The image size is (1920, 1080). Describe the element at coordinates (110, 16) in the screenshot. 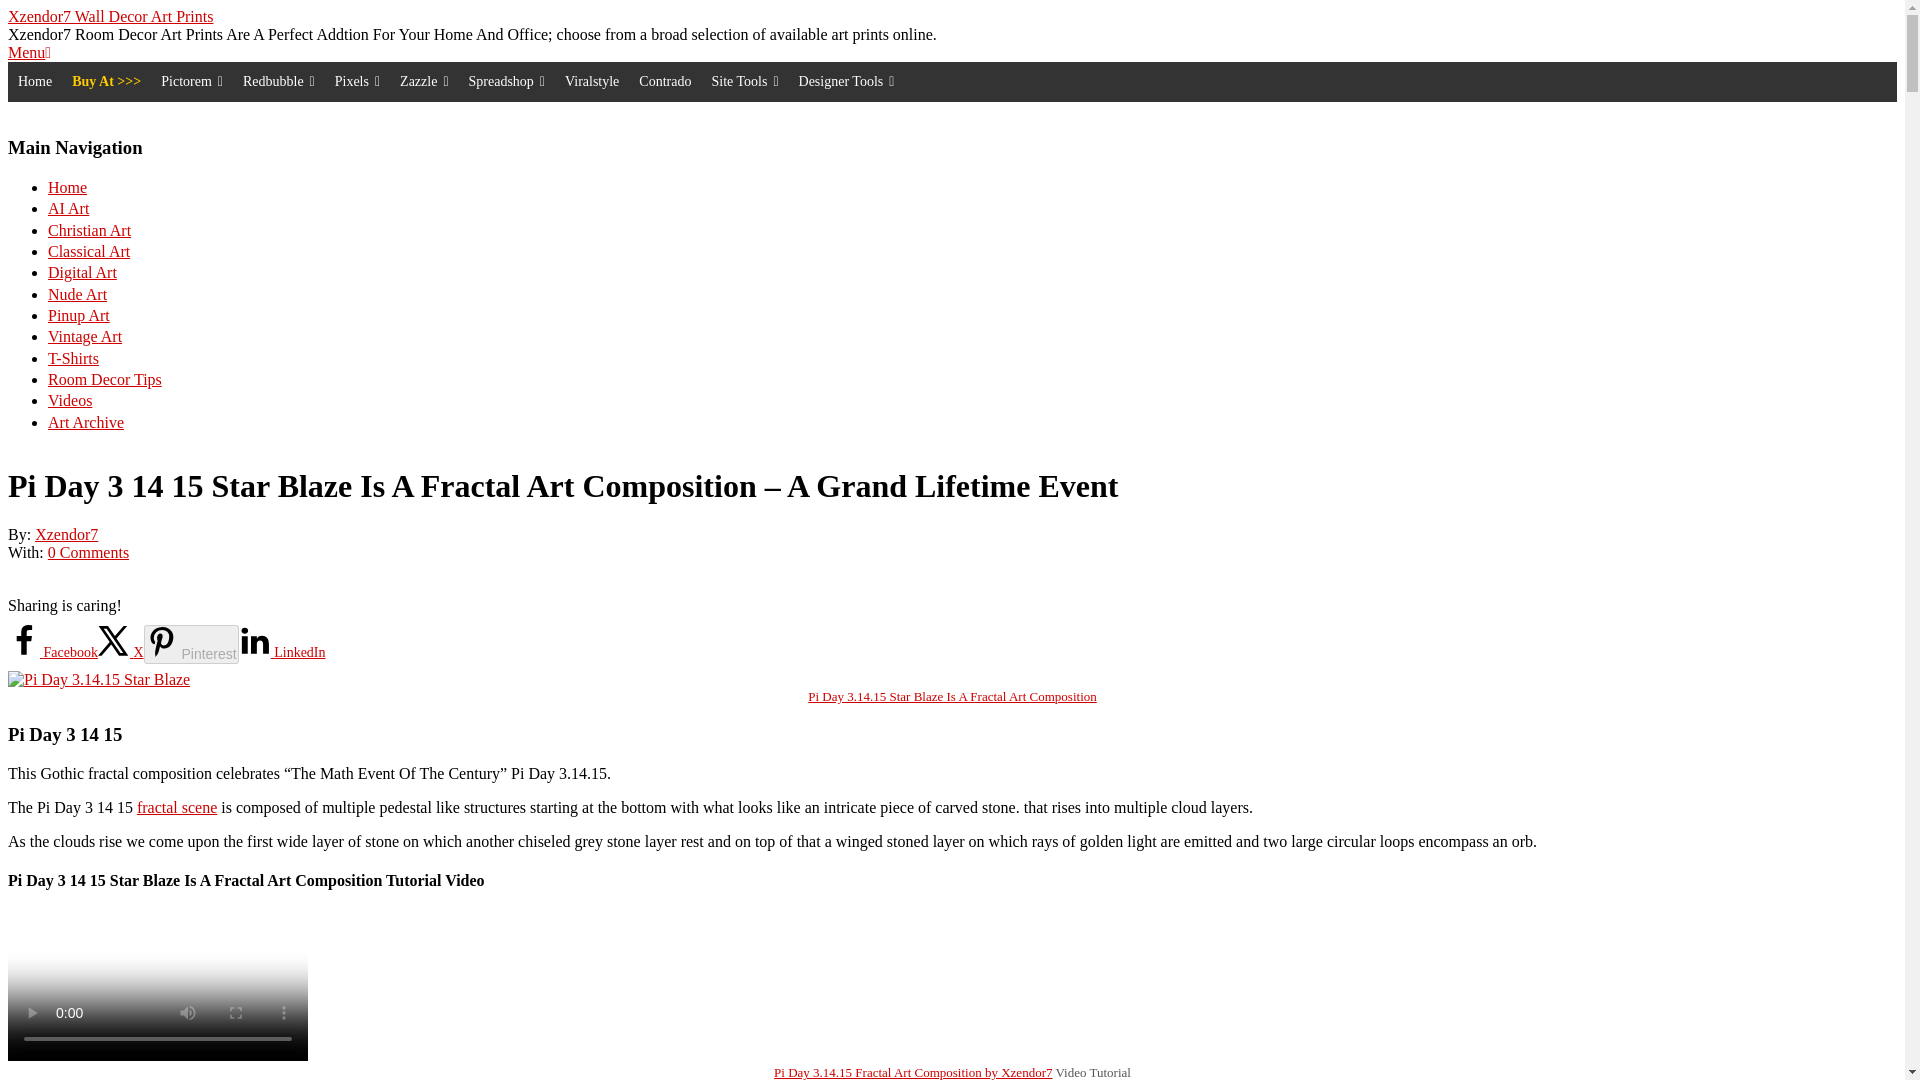

I see `Xzendor7 Wall Decor Art Prints` at that location.